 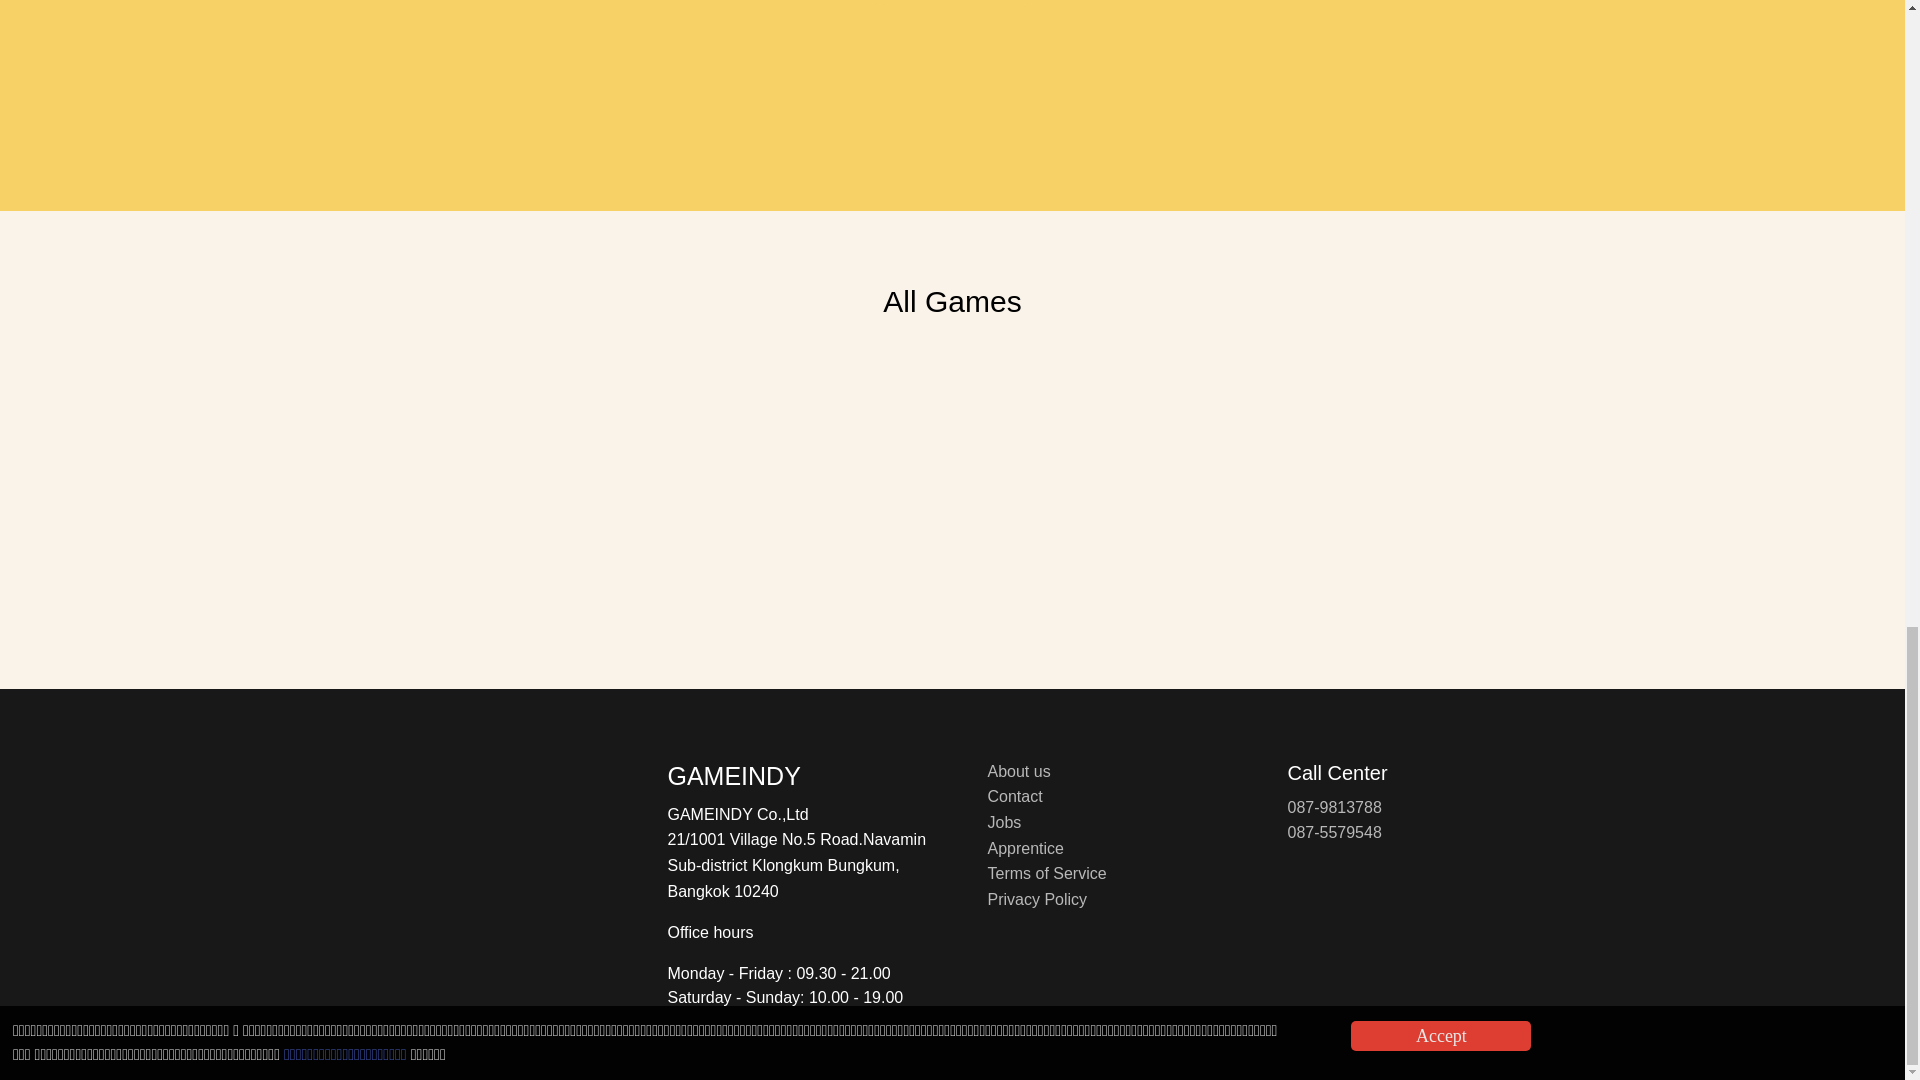 What do you see at coordinates (1015, 796) in the screenshot?
I see `Contact` at bounding box center [1015, 796].